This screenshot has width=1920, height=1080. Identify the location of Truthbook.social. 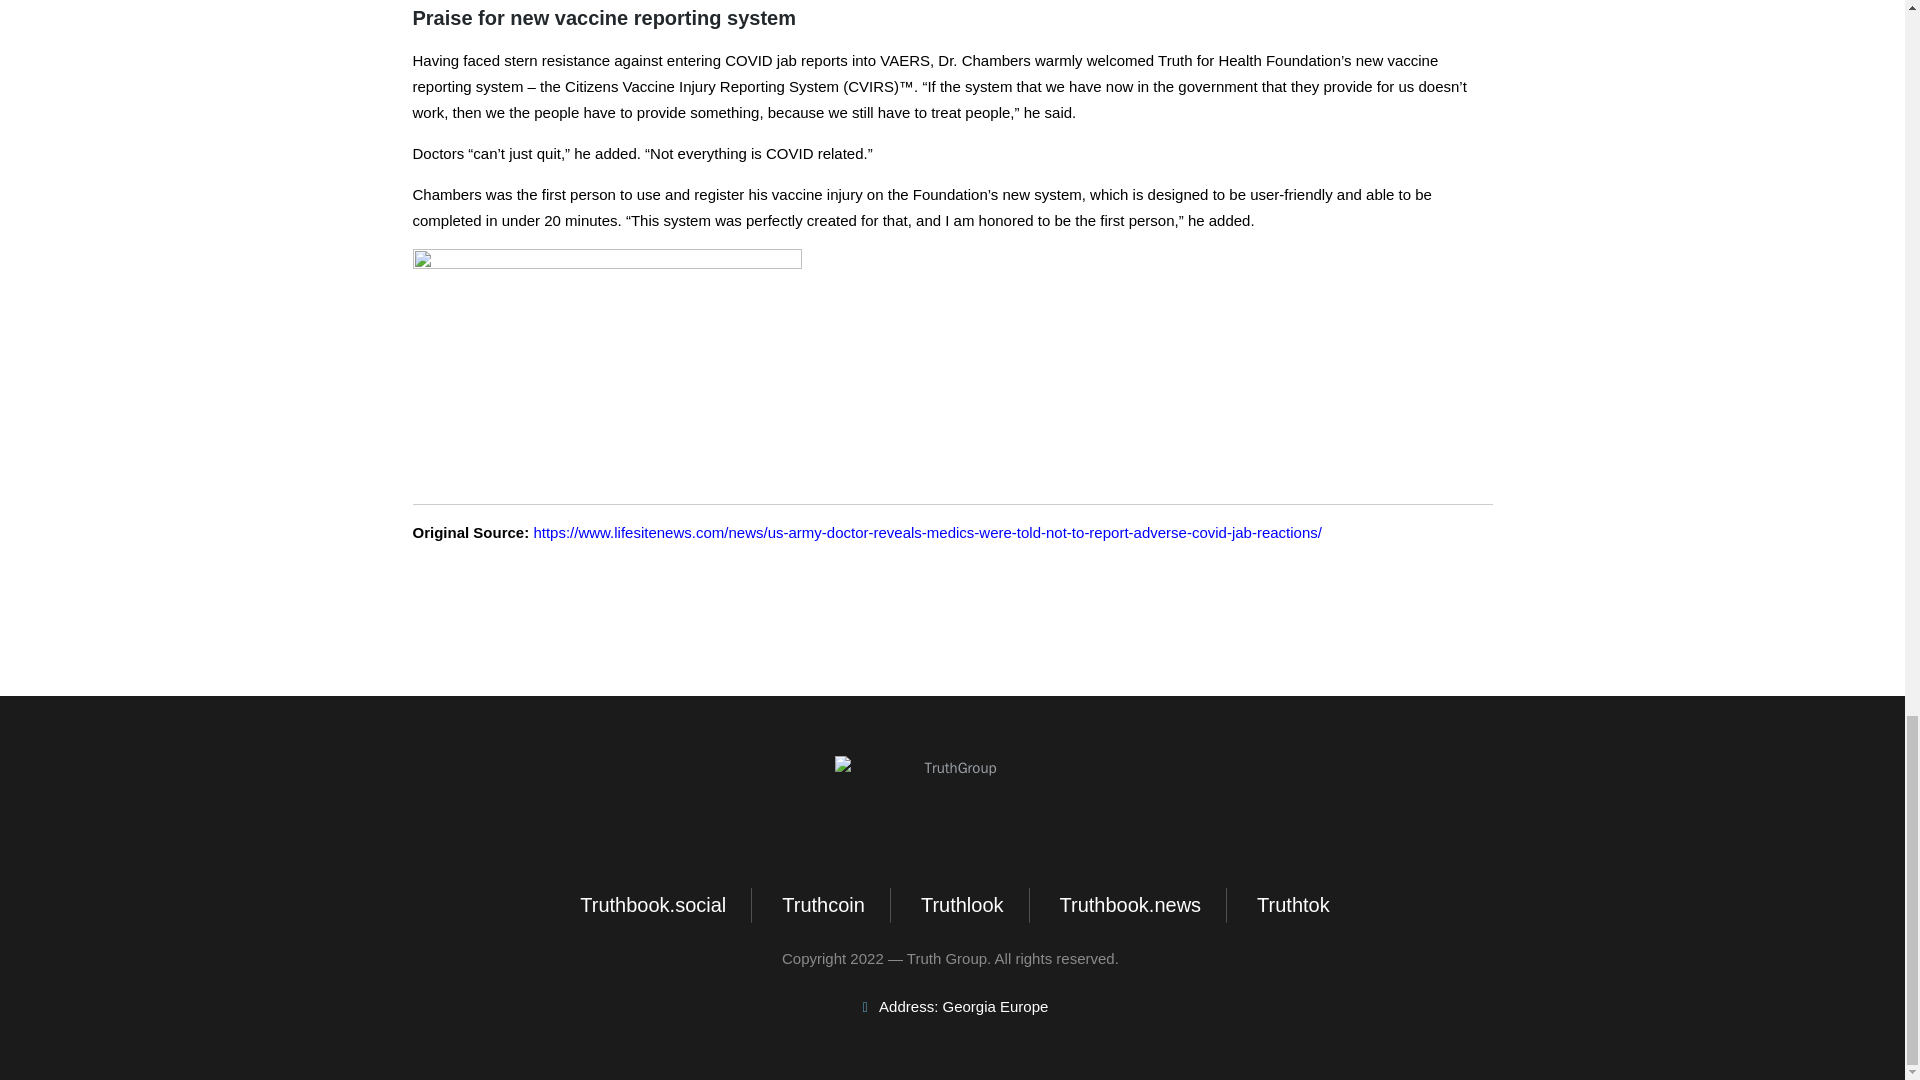
(650, 905).